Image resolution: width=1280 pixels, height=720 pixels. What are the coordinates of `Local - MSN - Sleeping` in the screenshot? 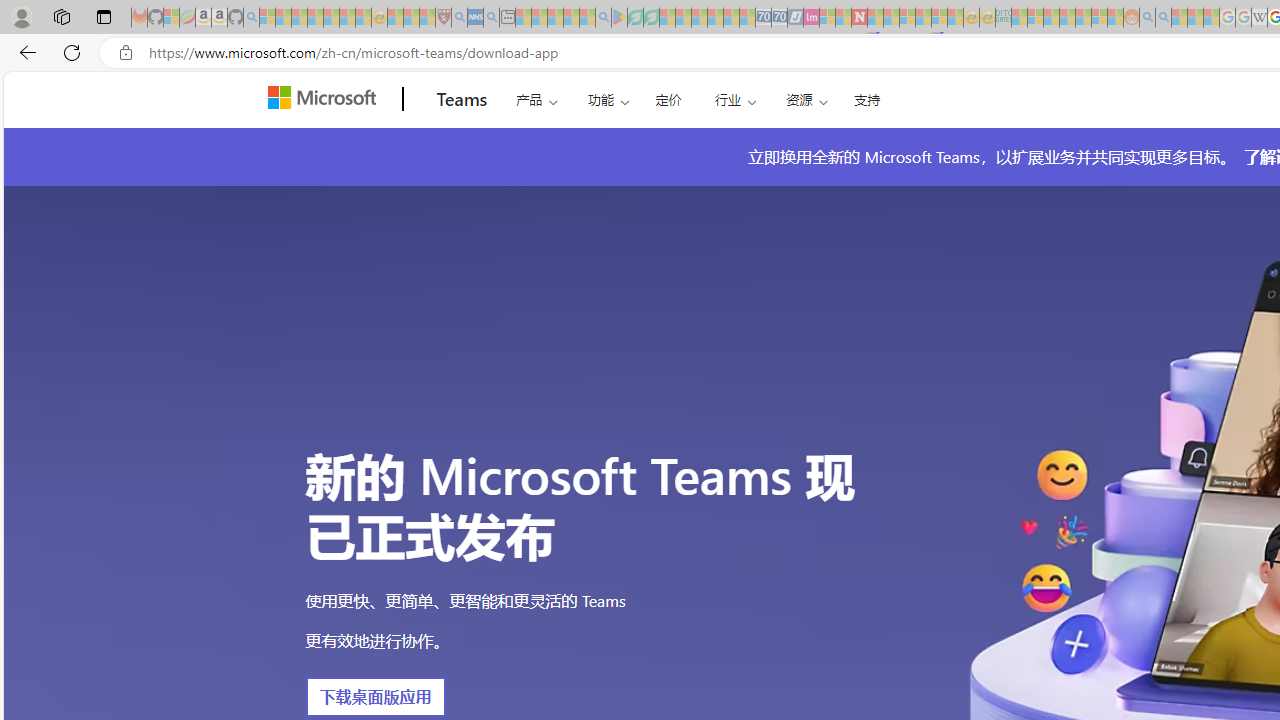 It's located at (427, 18).